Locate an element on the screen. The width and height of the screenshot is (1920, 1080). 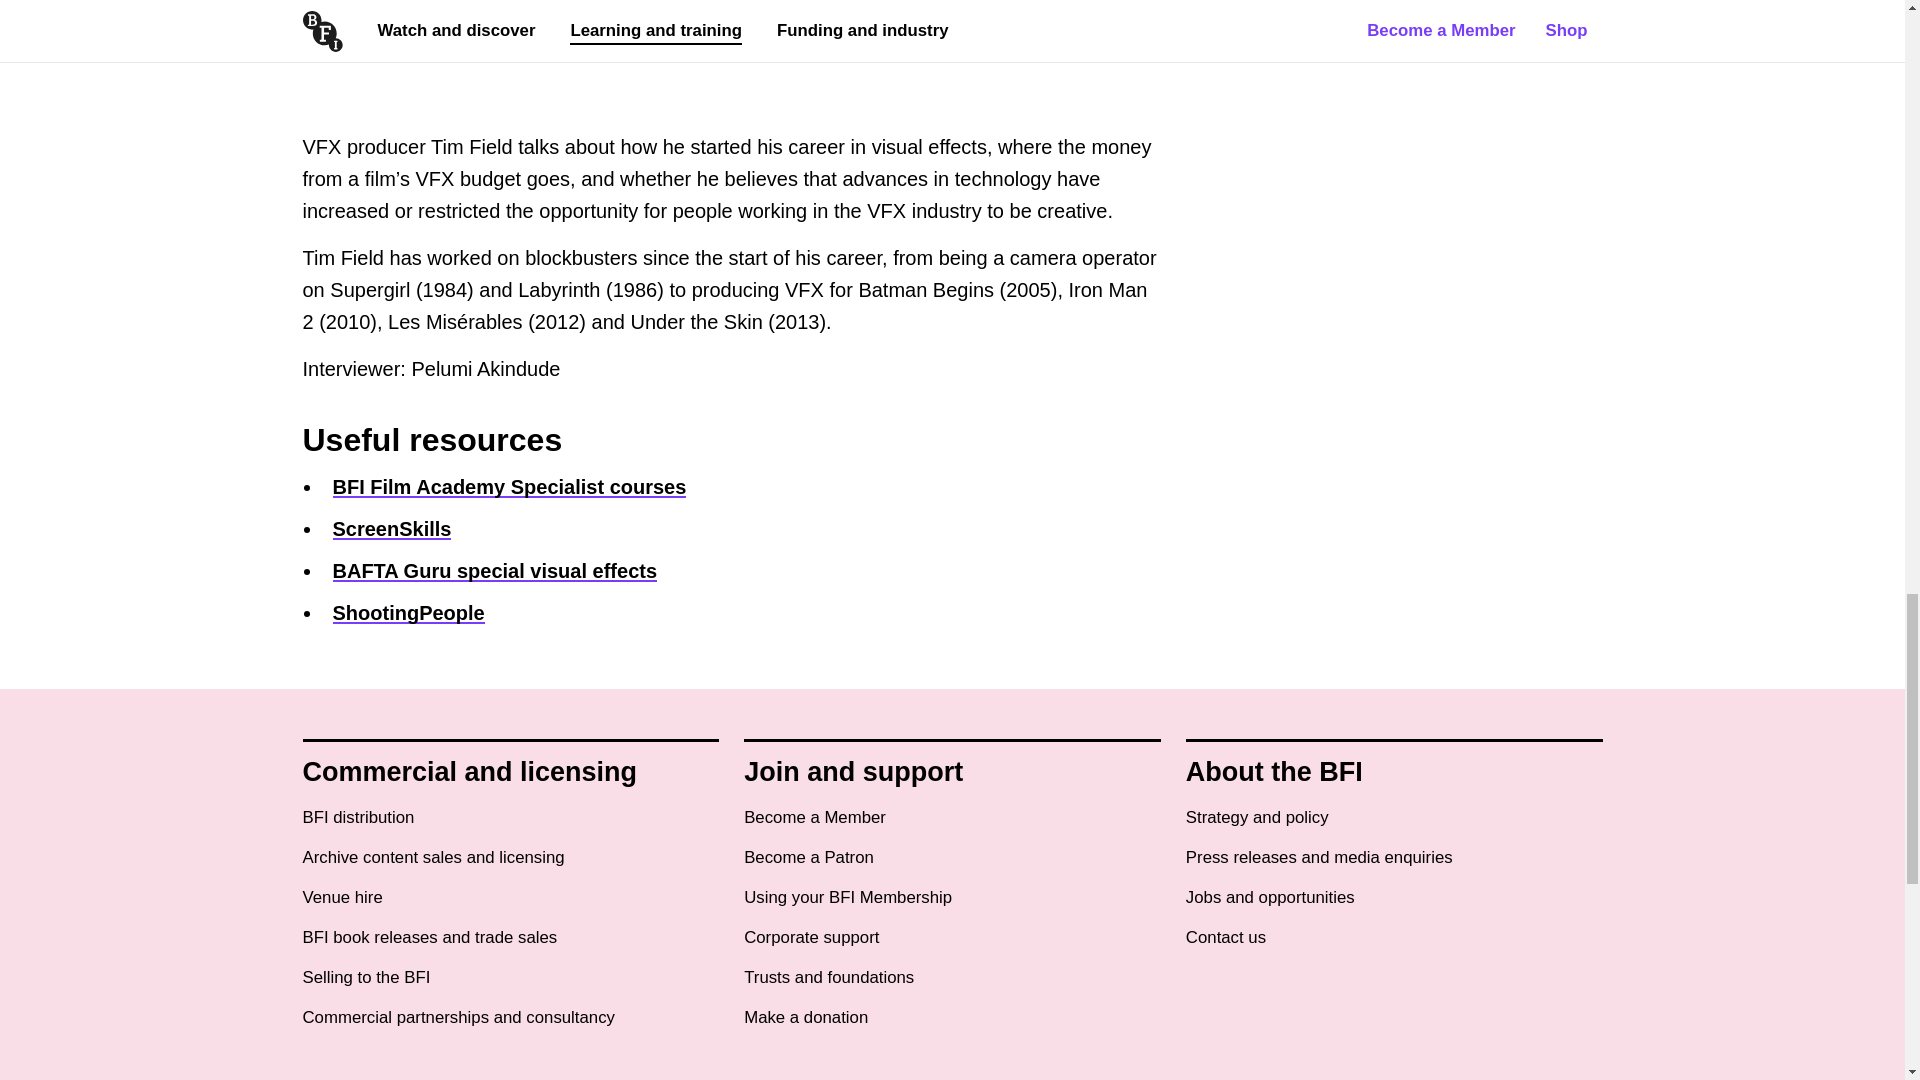
Make a donation is located at coordinates (806, 1018).